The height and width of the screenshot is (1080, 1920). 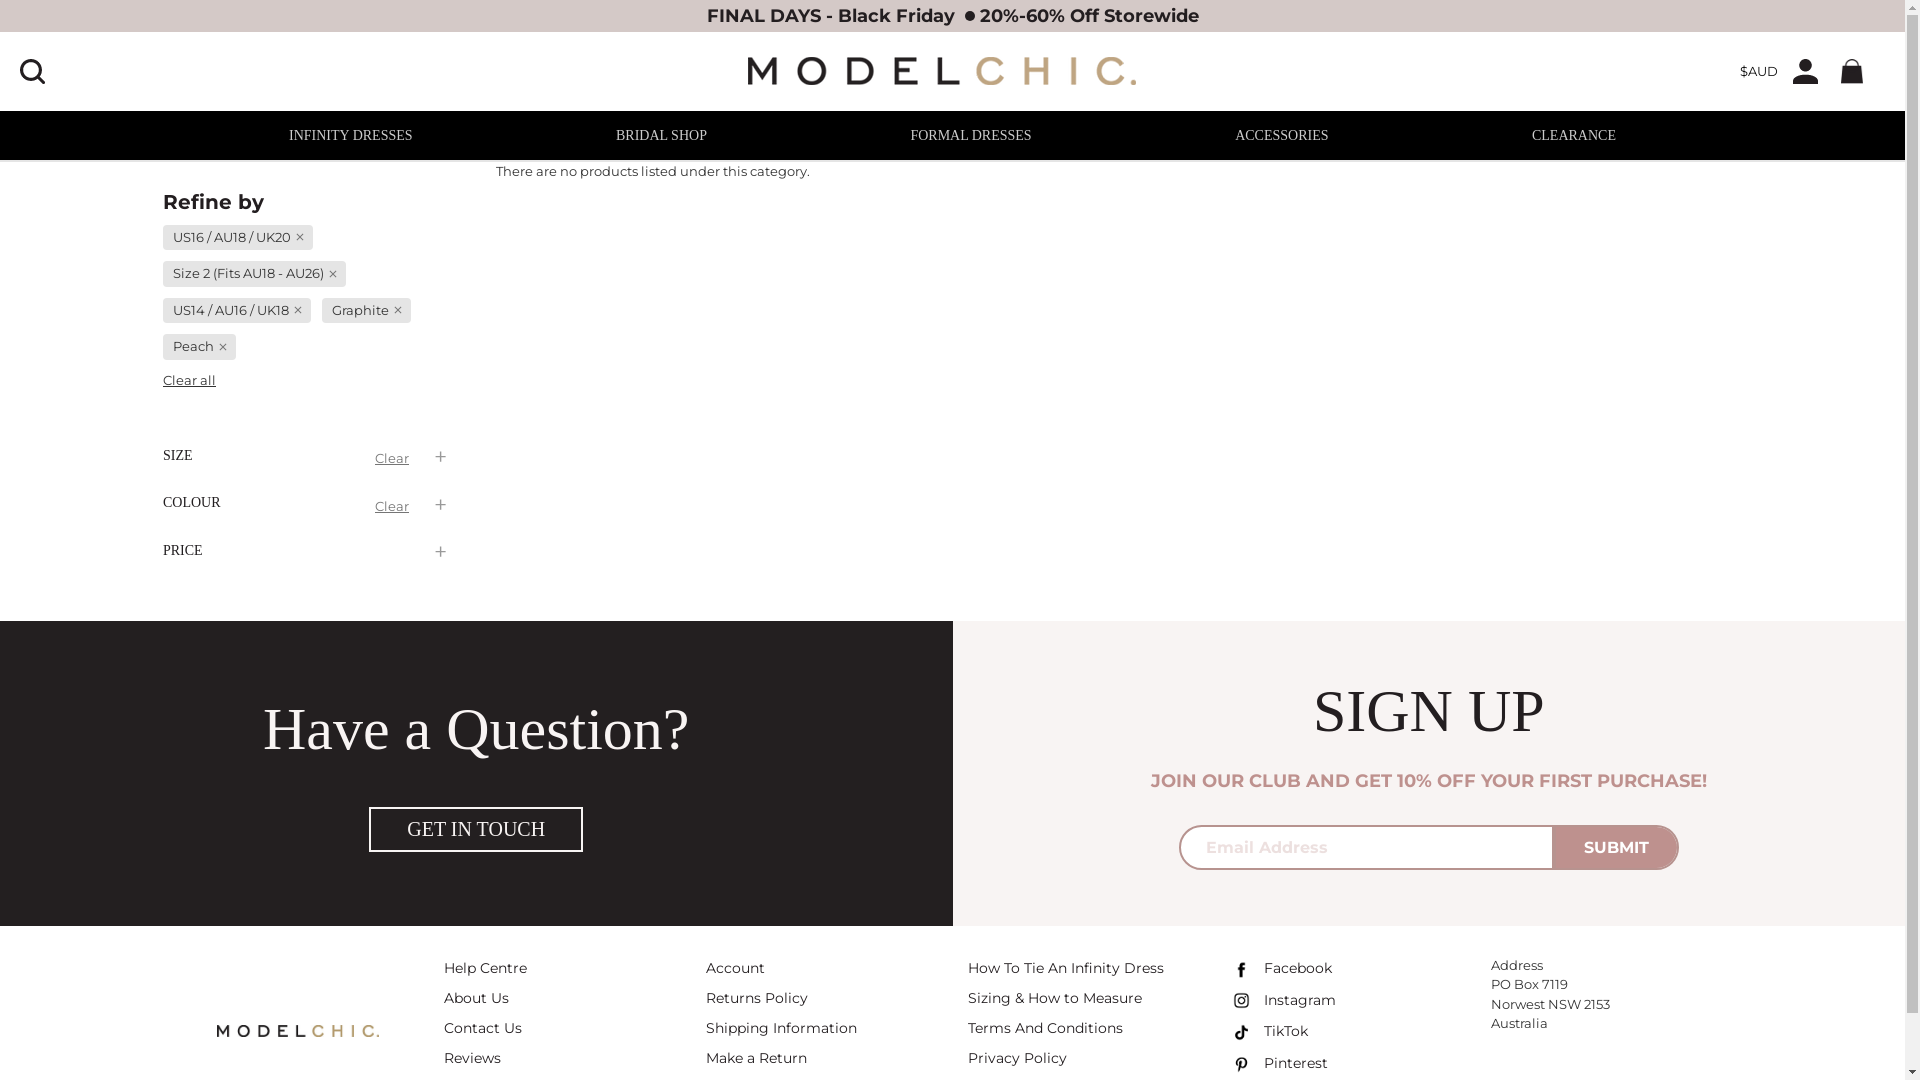 I want to click on Facebook, so click(x=1280, y=972).